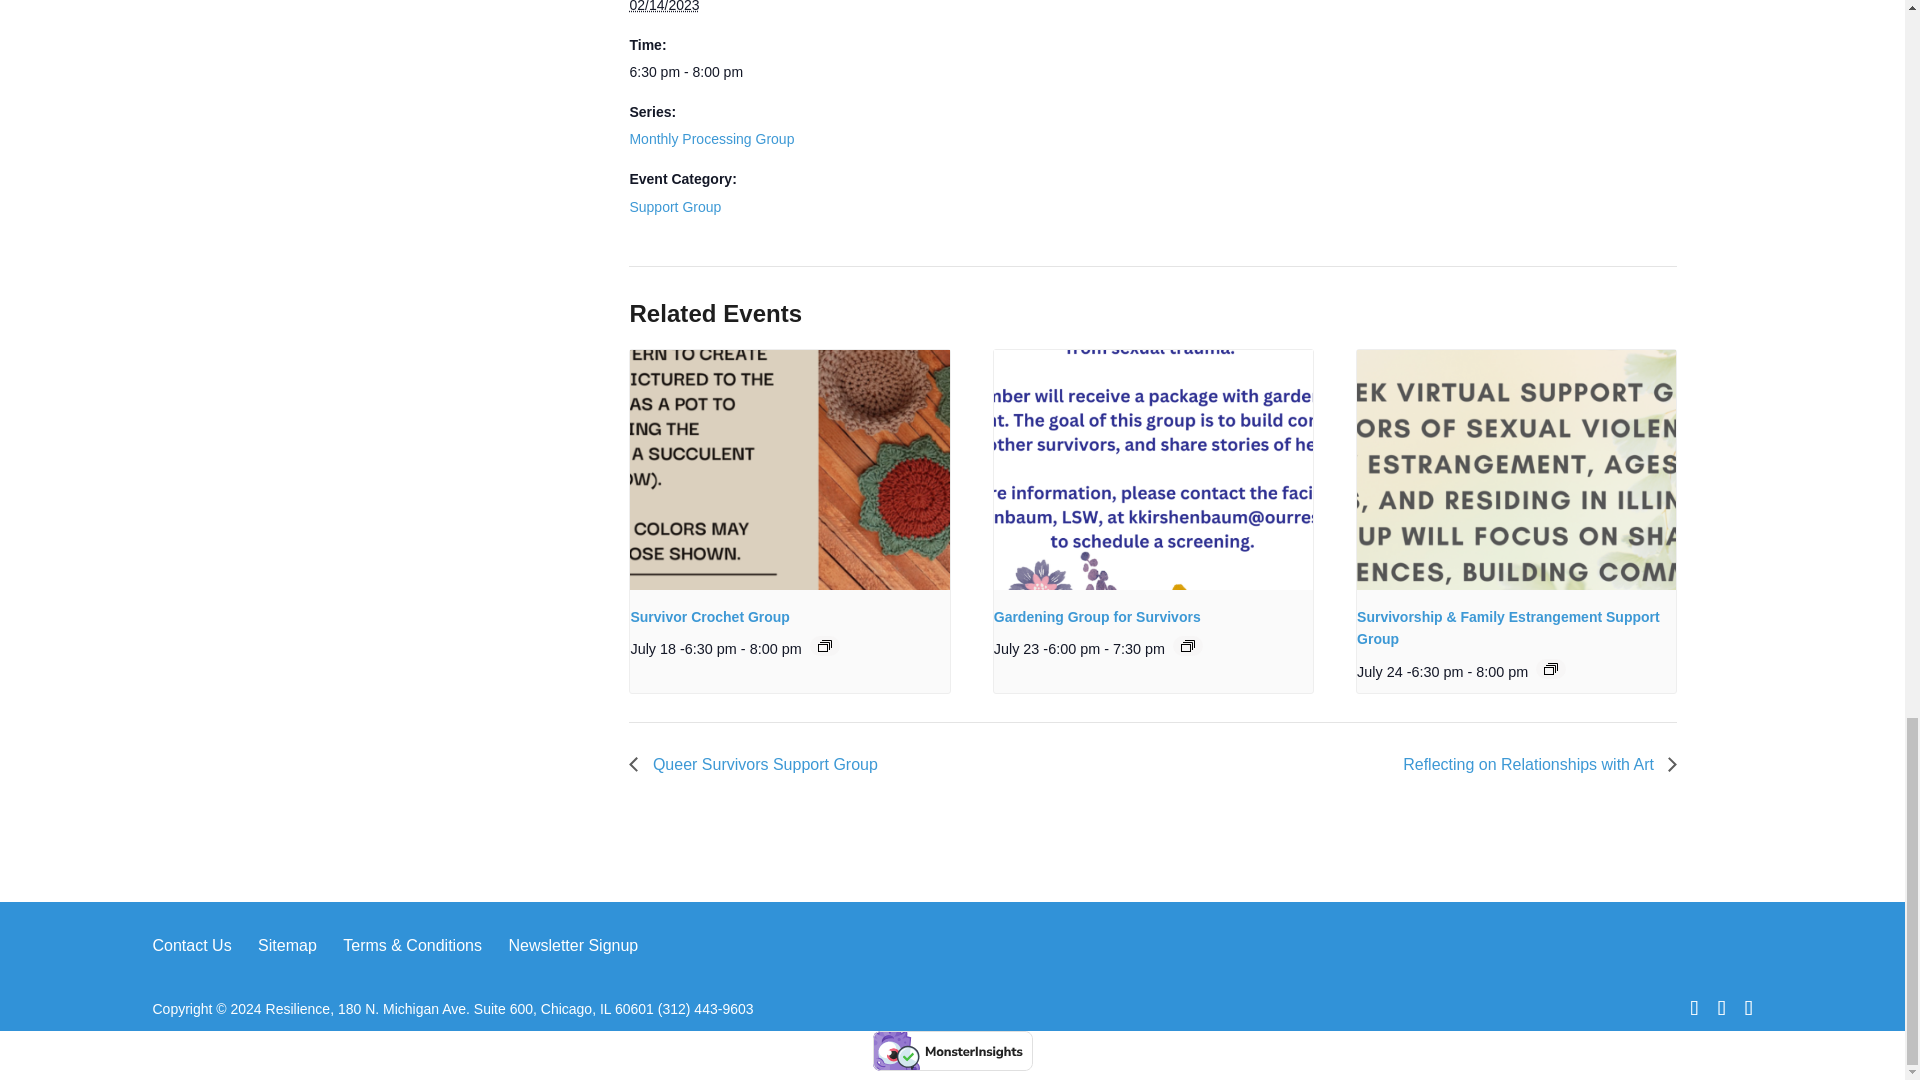 This screenshot has width=1920, height=1080. Describe the element at coordinates (824, 646) in the screenshot. I see `Event Series` at that location.